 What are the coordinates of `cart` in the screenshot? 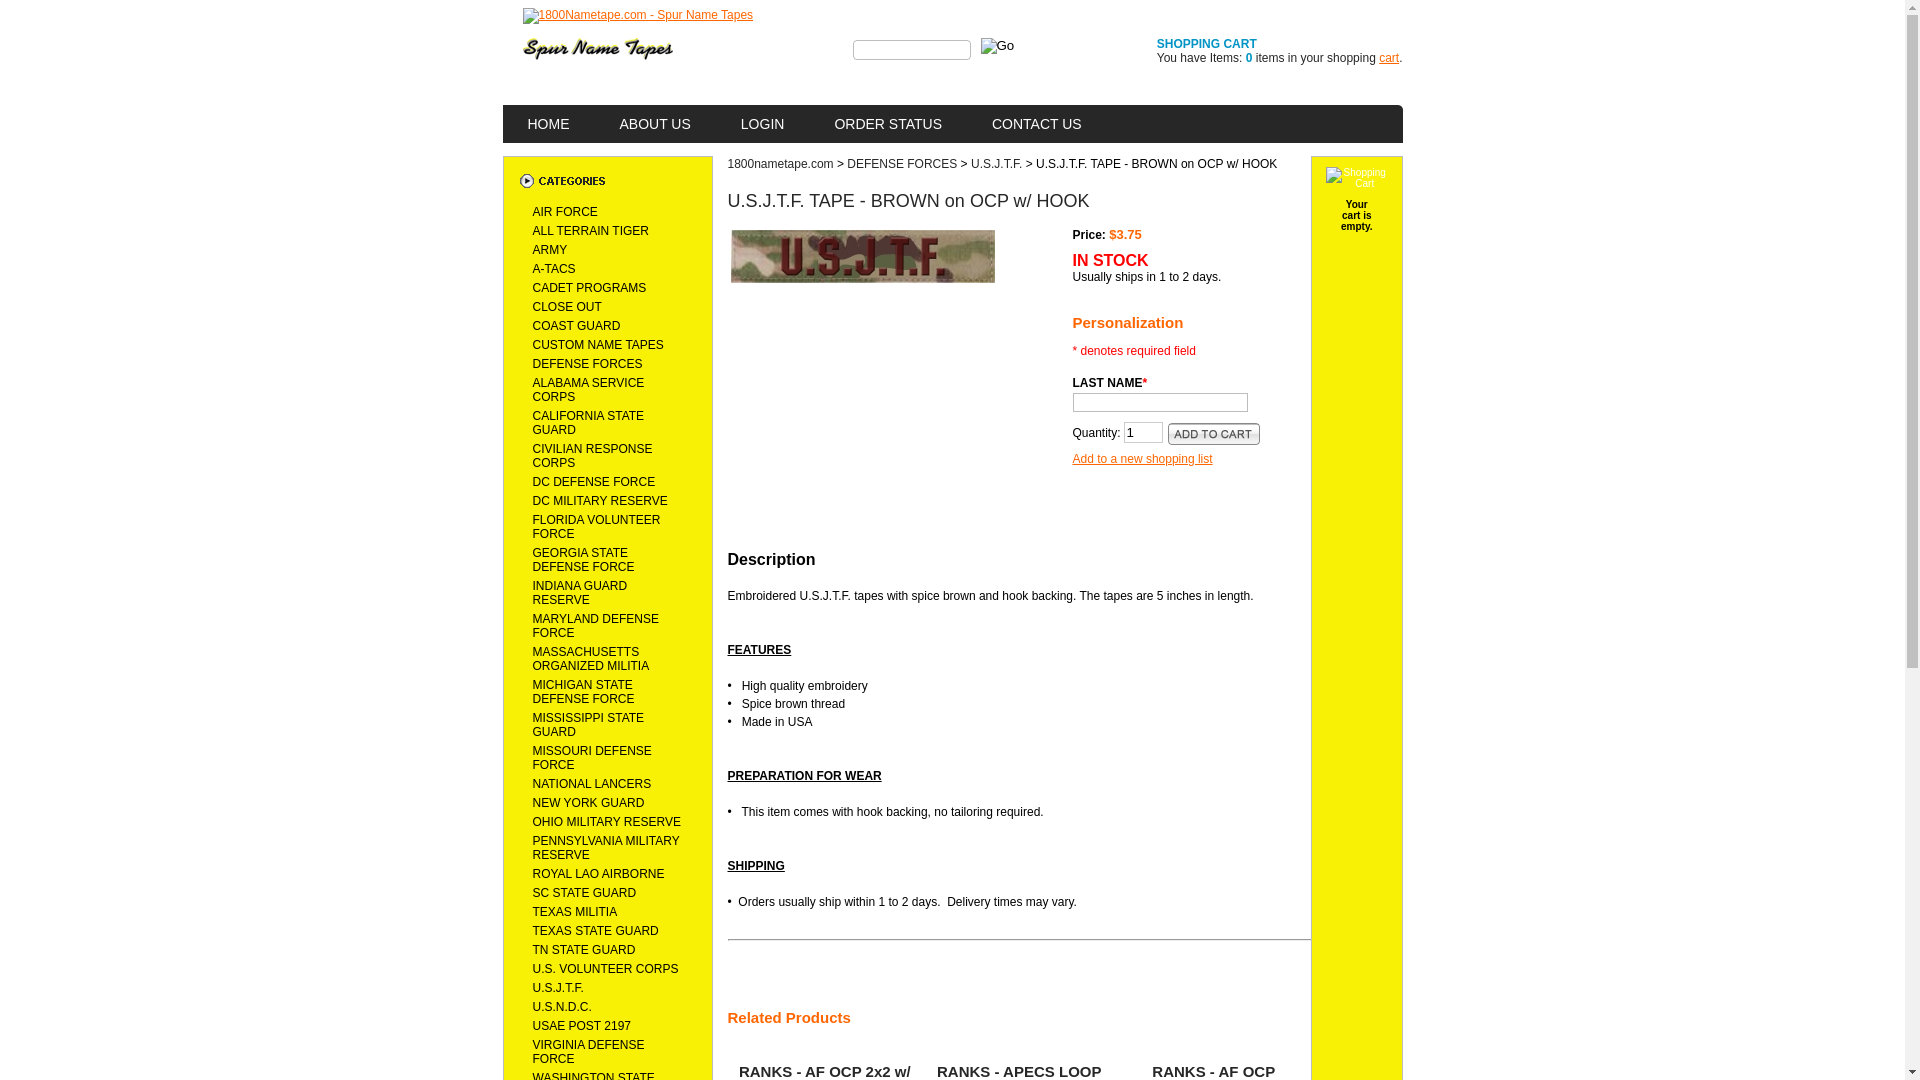 It's located at (1389, 58).